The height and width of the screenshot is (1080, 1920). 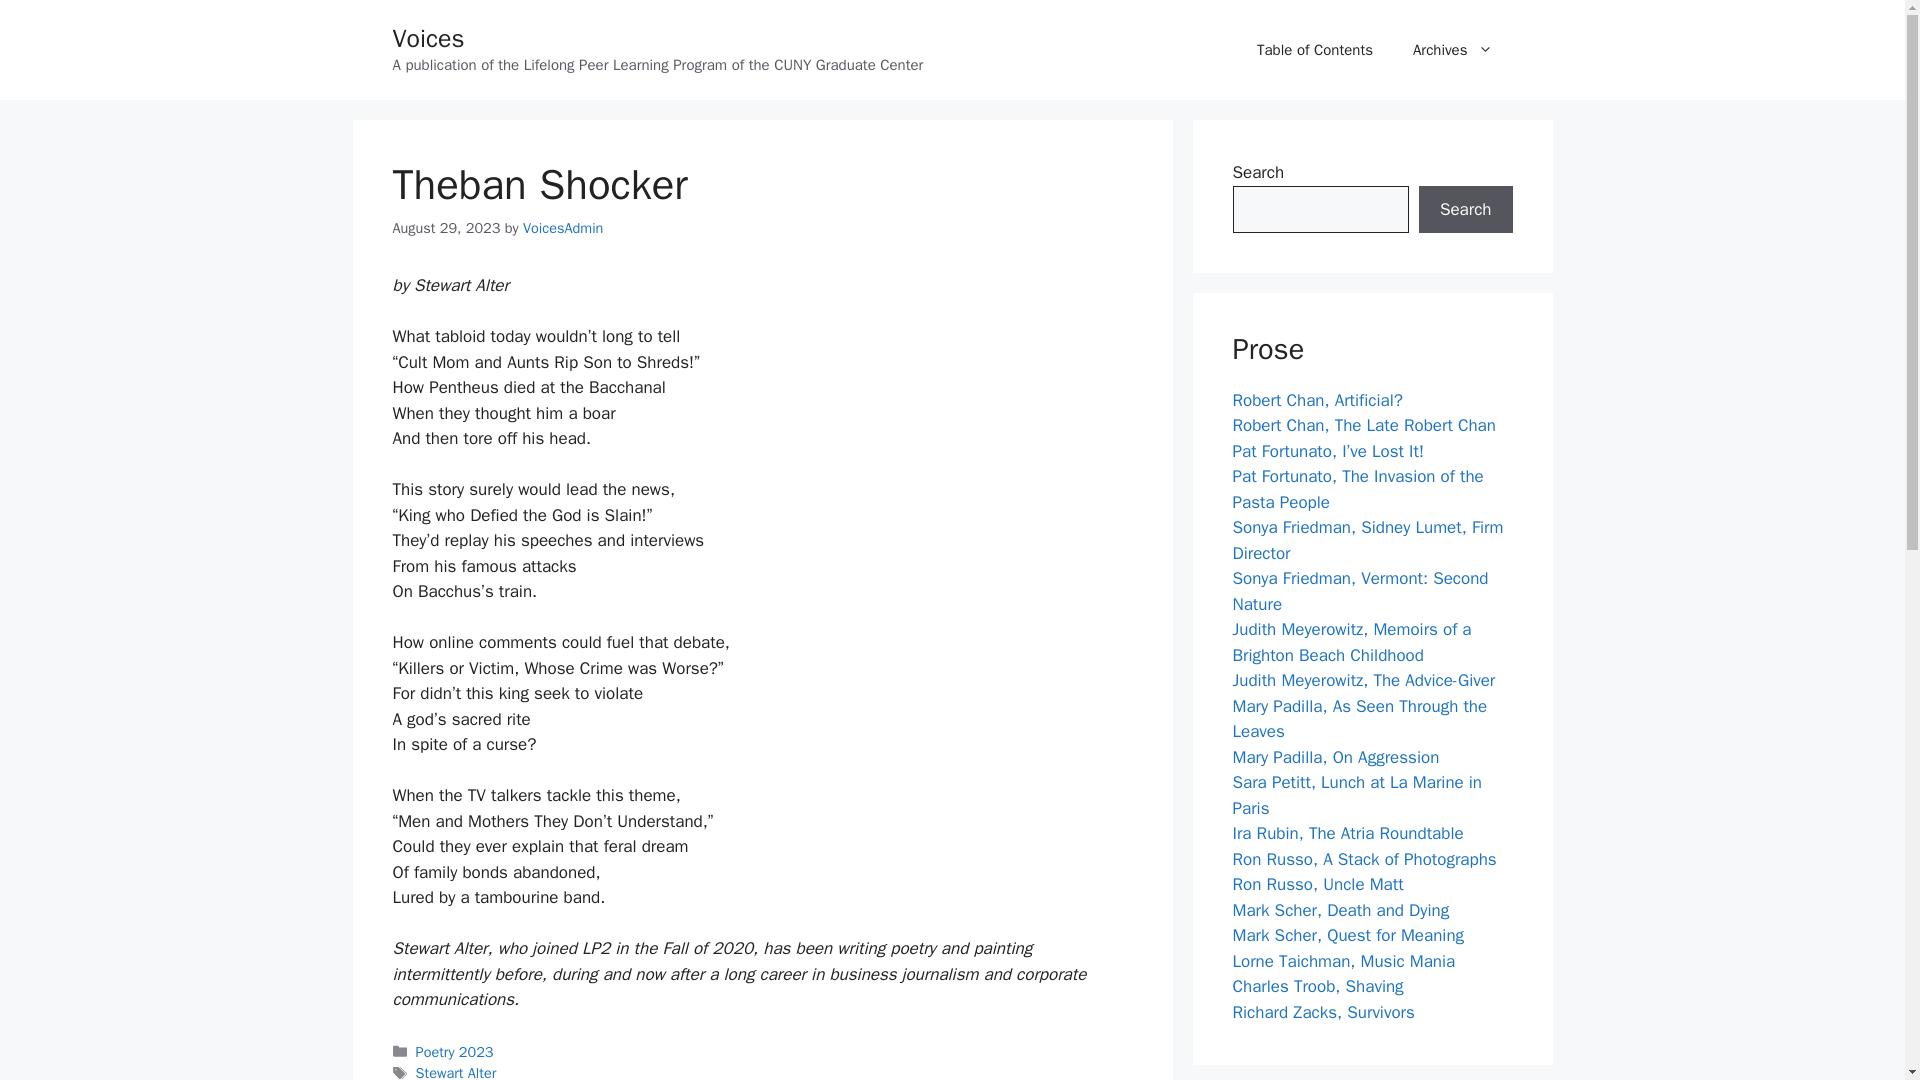 I want to click on Vermont: Second Nature, so click(x=1360, y=591).